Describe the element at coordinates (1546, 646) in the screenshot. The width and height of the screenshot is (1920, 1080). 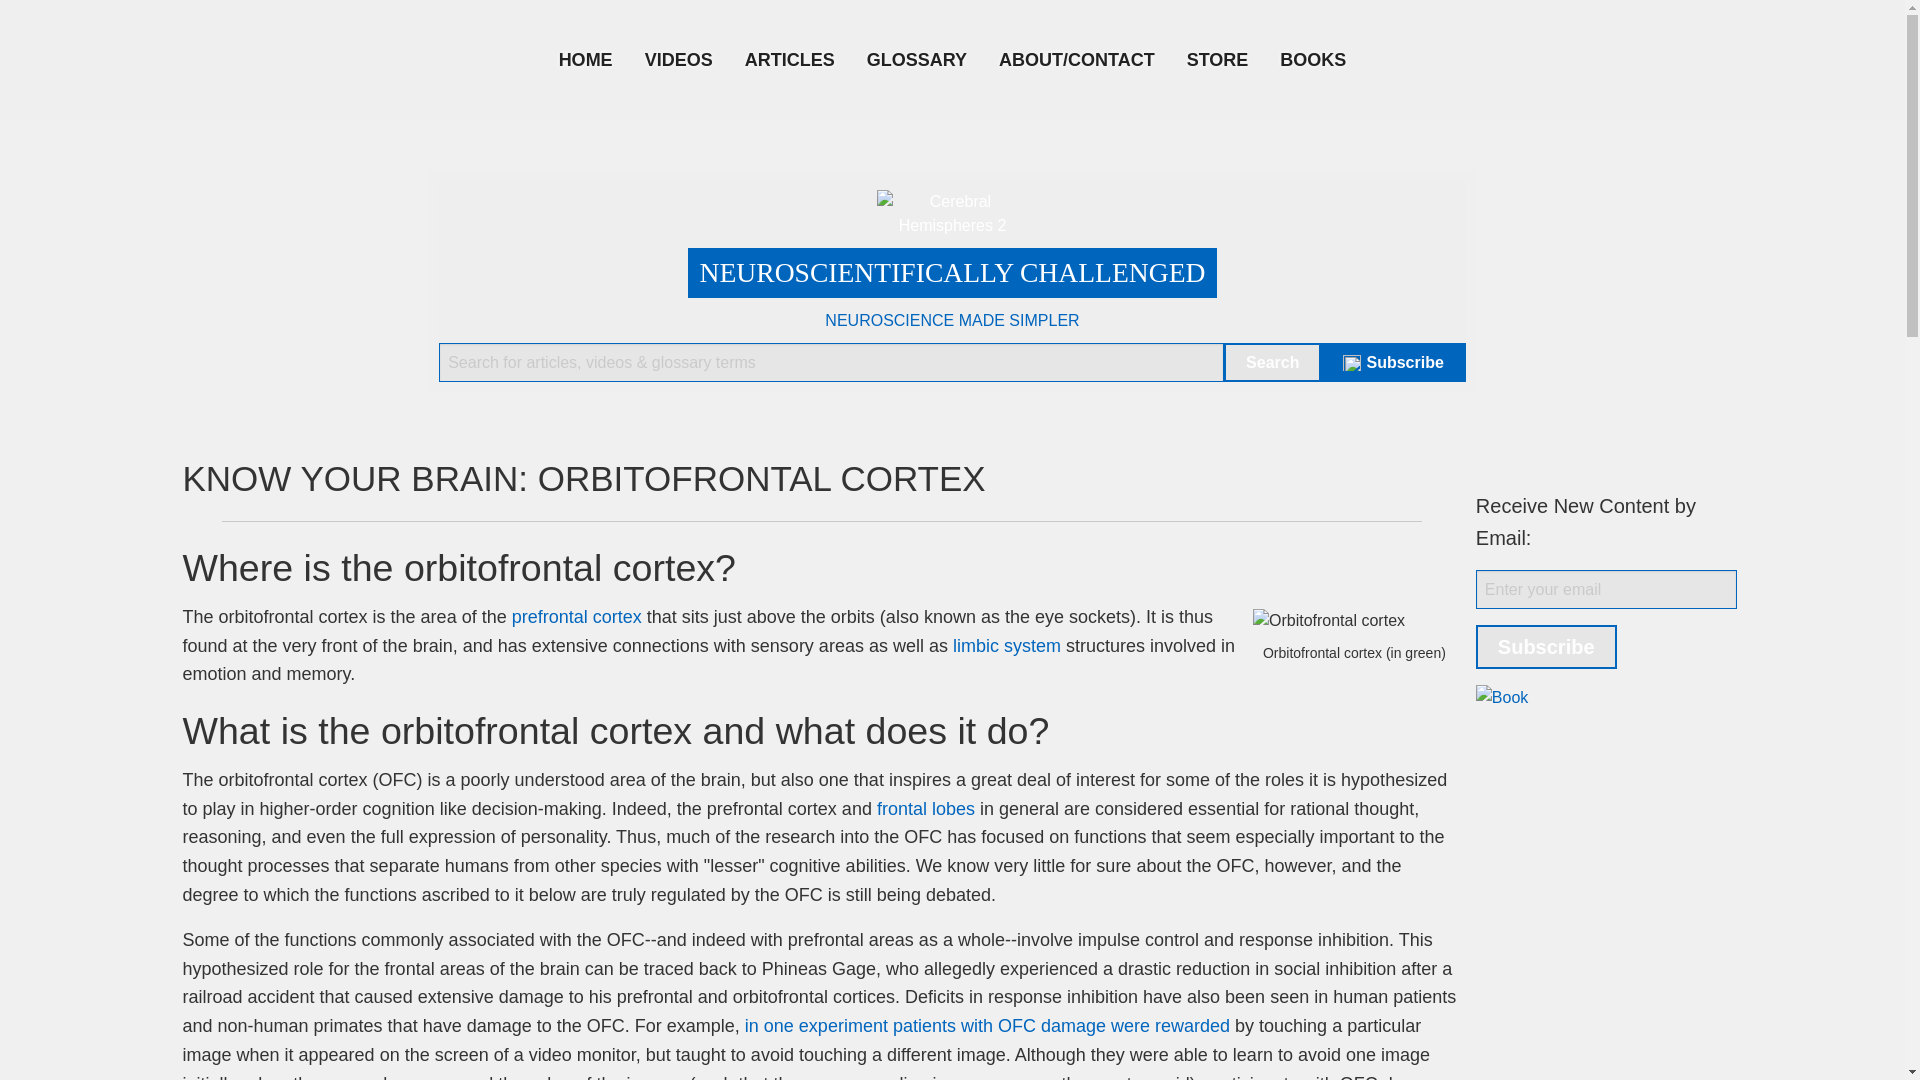
I see `Subscribe` at that location.